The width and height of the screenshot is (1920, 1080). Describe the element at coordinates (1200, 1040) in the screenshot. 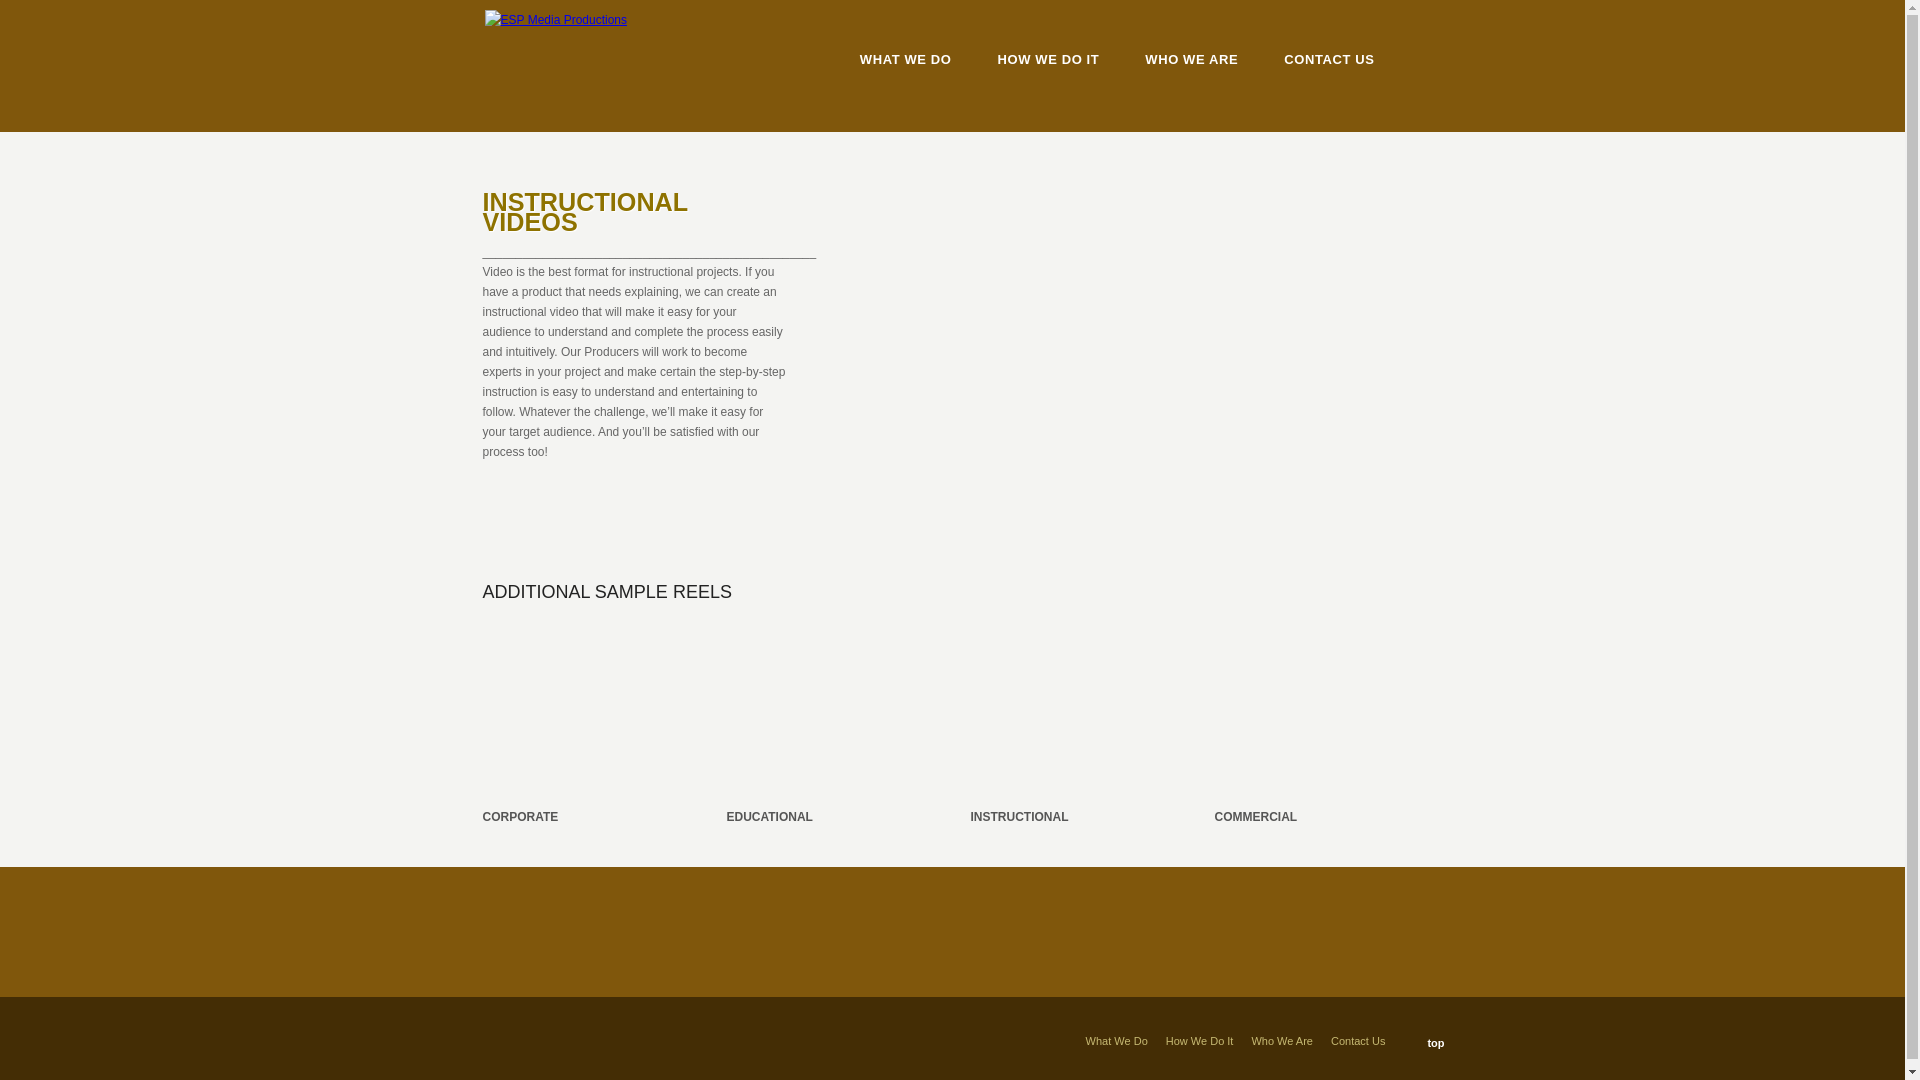

I see `How We Do It` at that location.